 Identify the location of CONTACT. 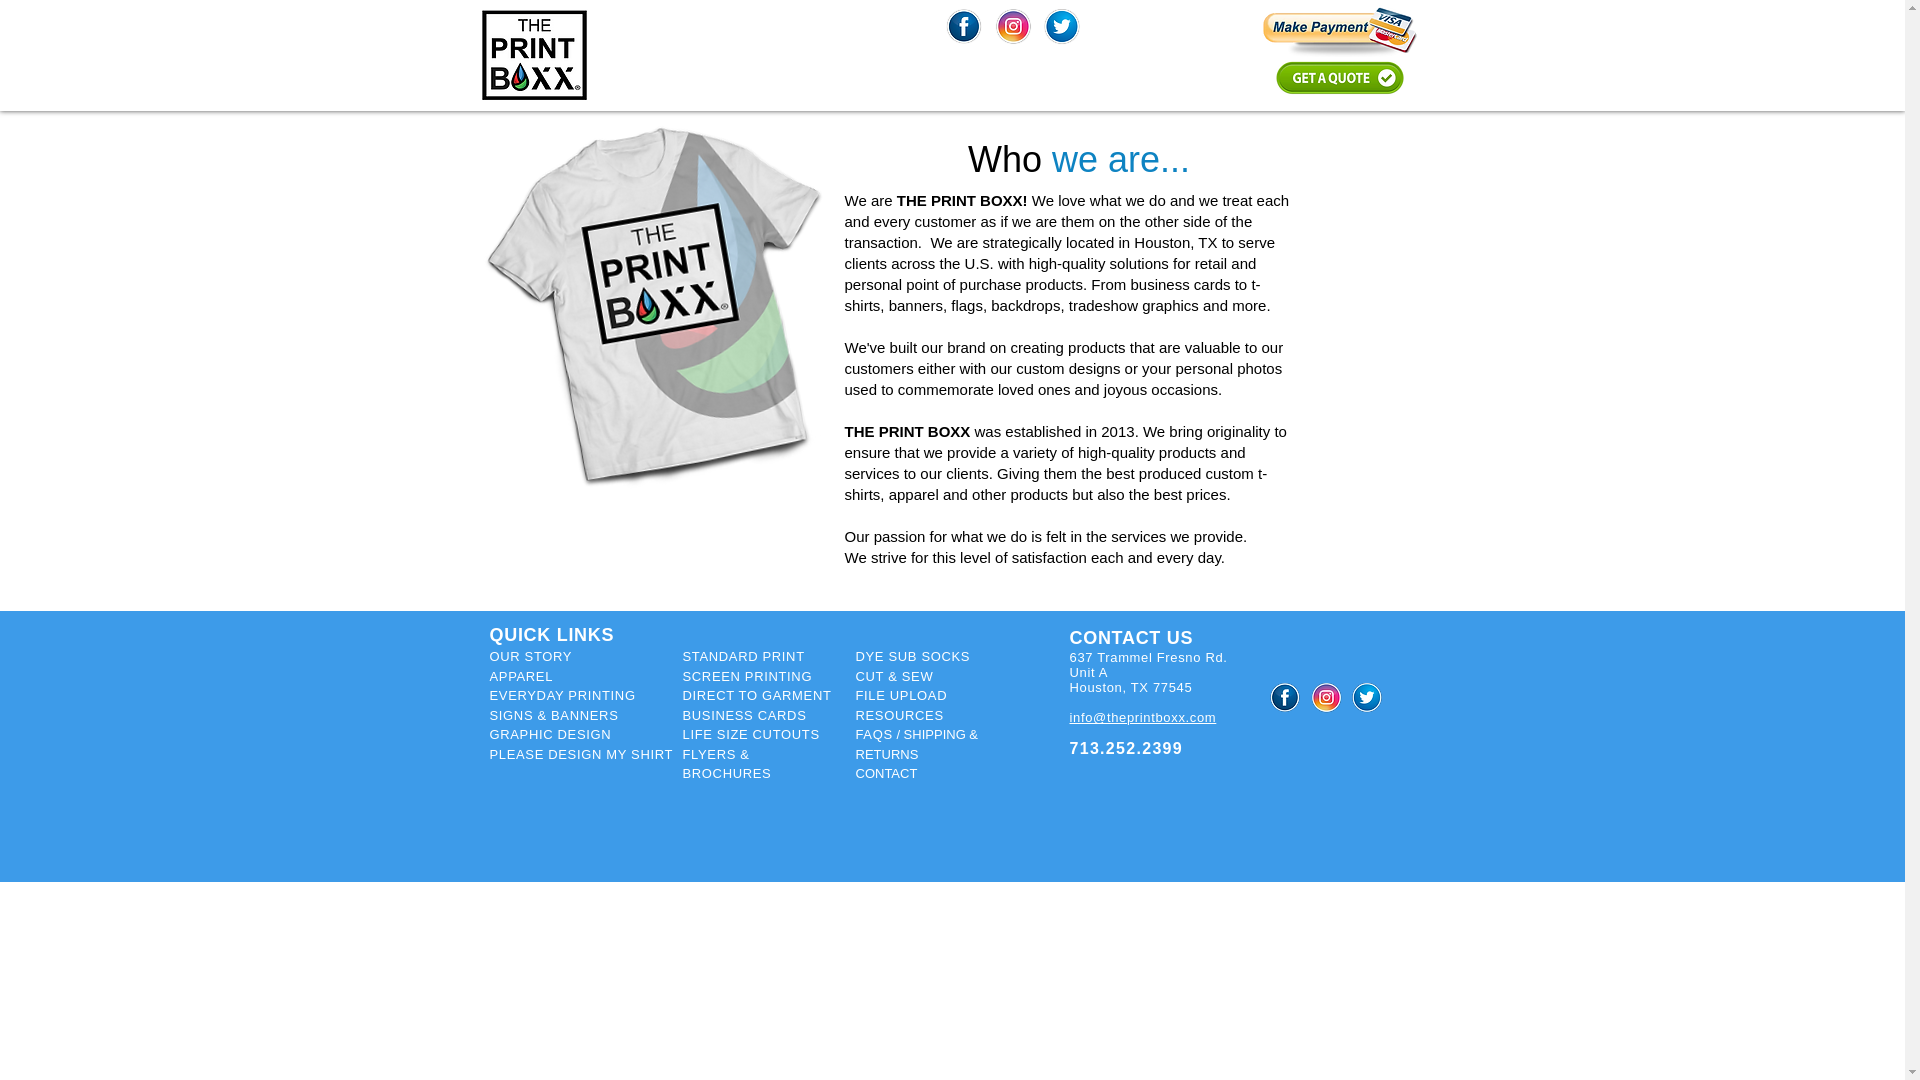
(886, 772).